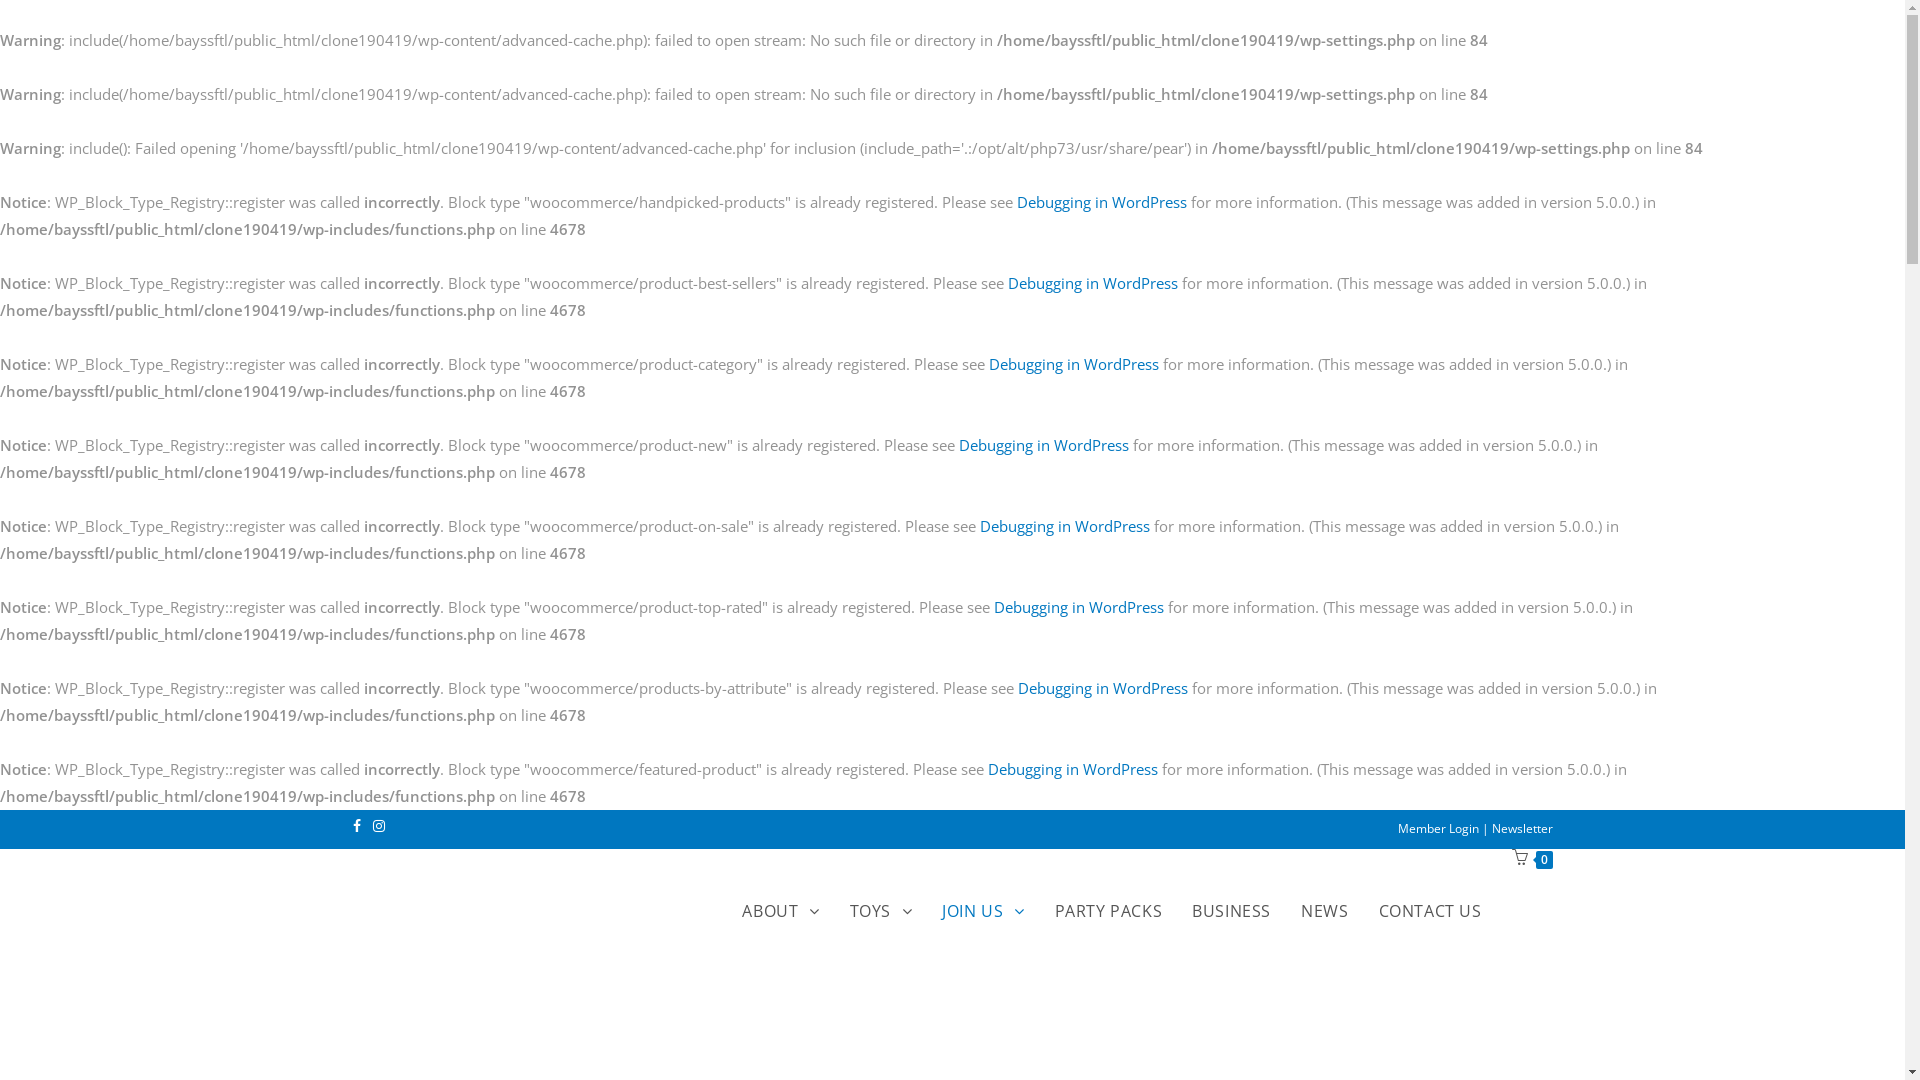 Image resolution: width=1920 pixels, height=1080 pixels. I want to click on Debugging in WordPress, so click(1102, 202).